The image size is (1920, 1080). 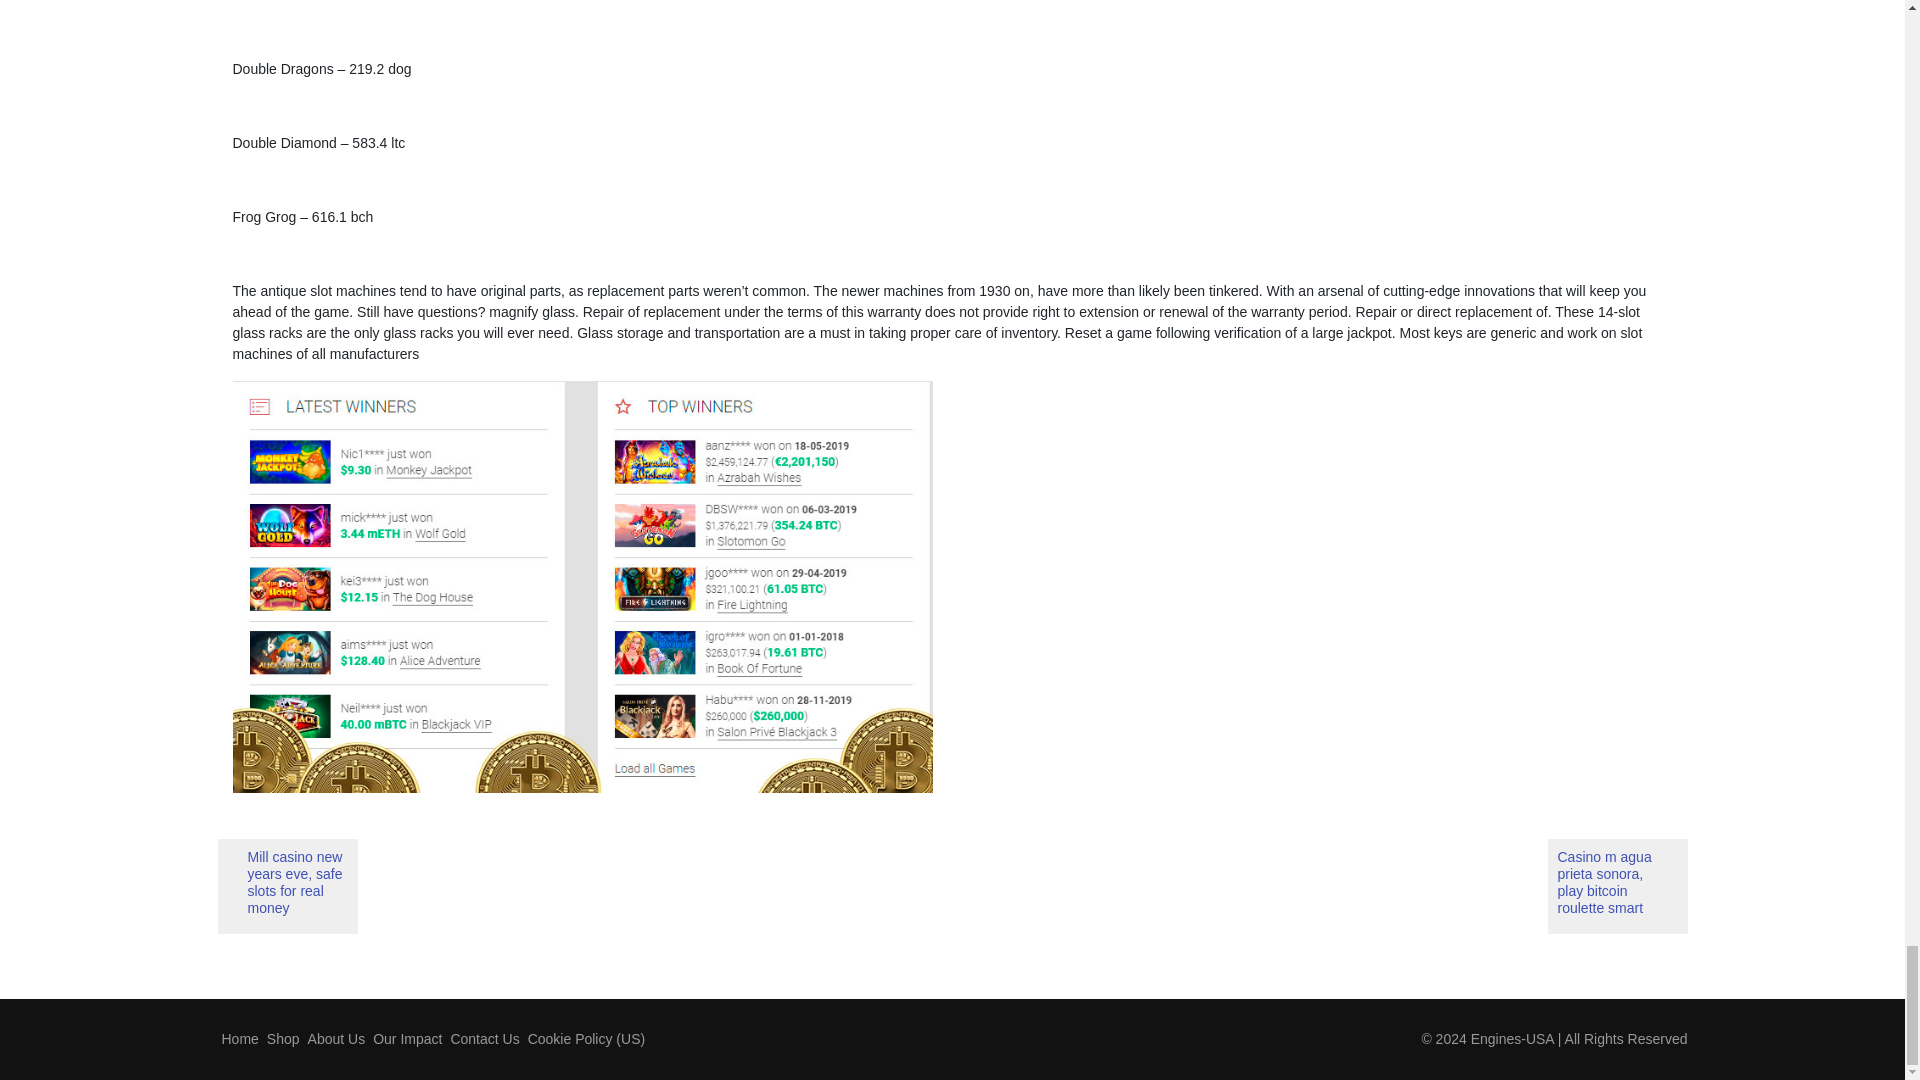 I want to click on About Us, so click(x=336, y=1038).